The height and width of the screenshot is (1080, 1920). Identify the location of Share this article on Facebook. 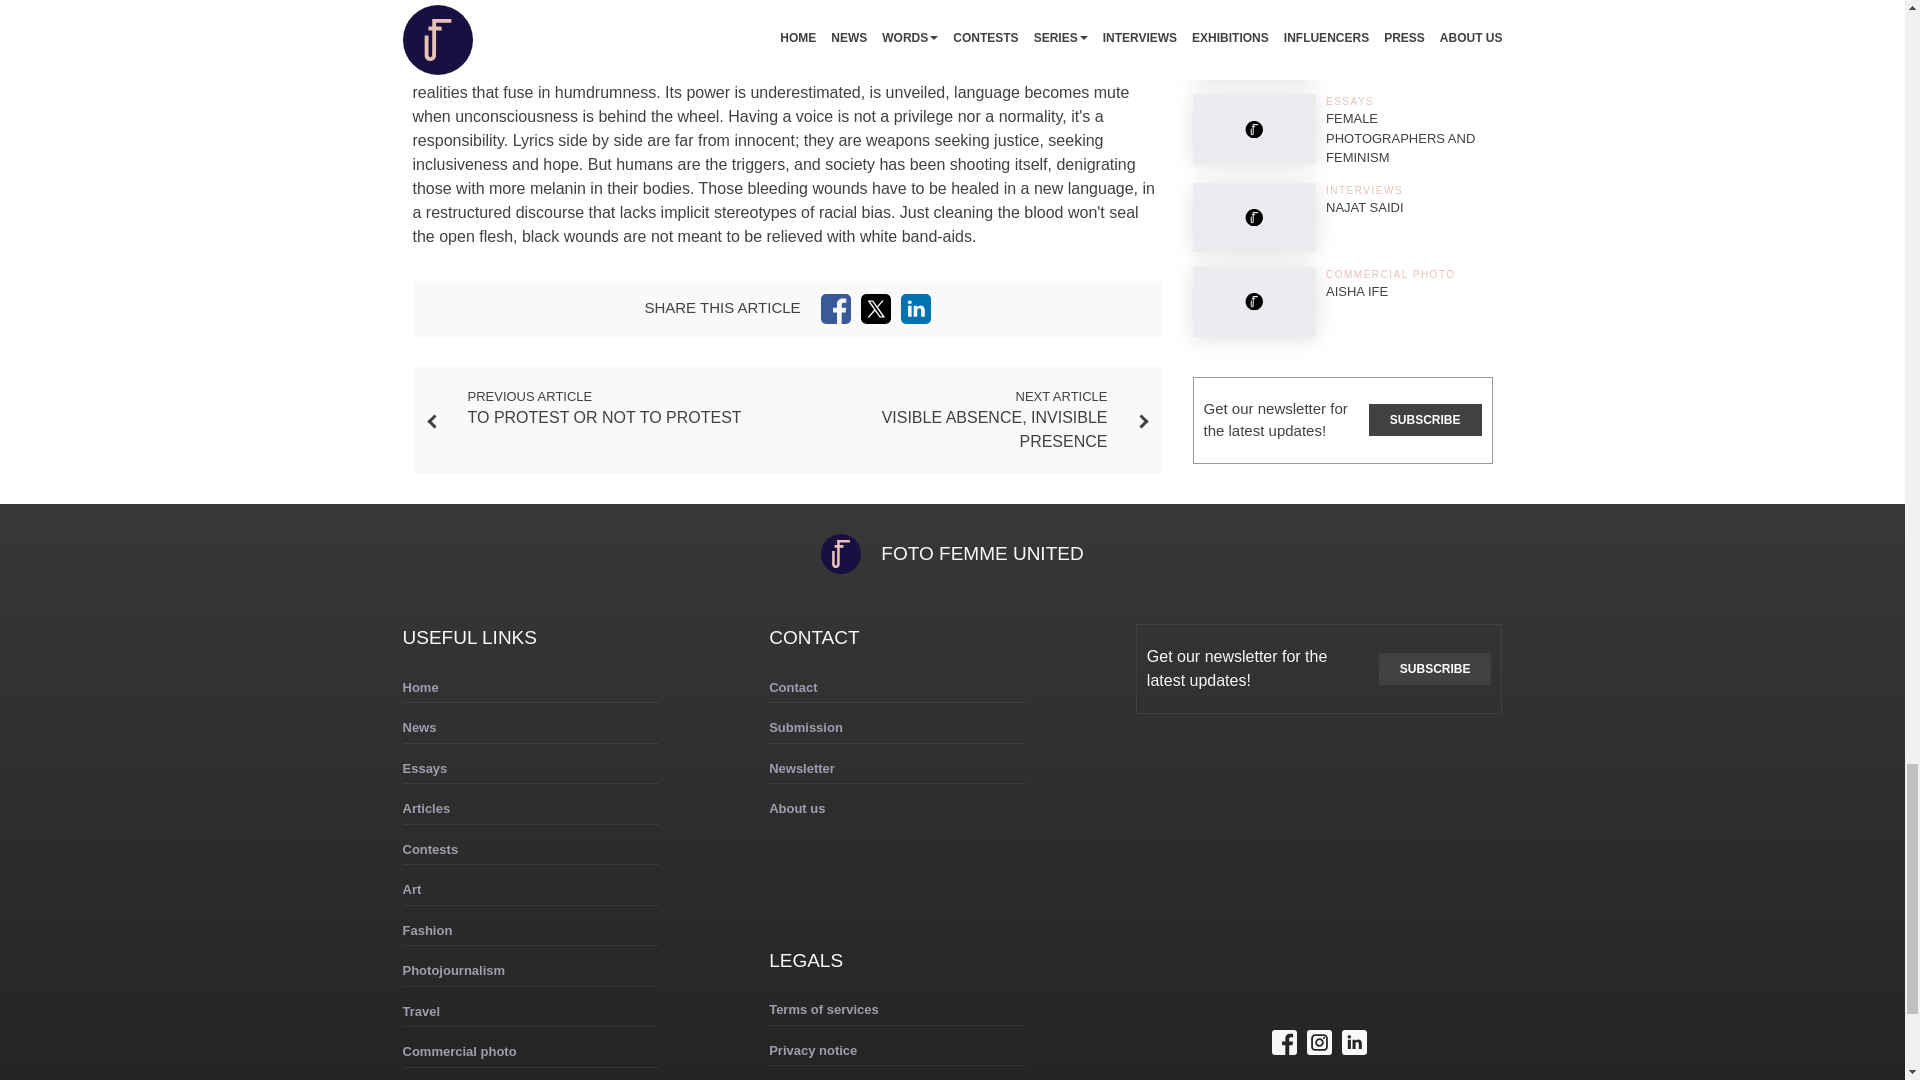
(836, 308).